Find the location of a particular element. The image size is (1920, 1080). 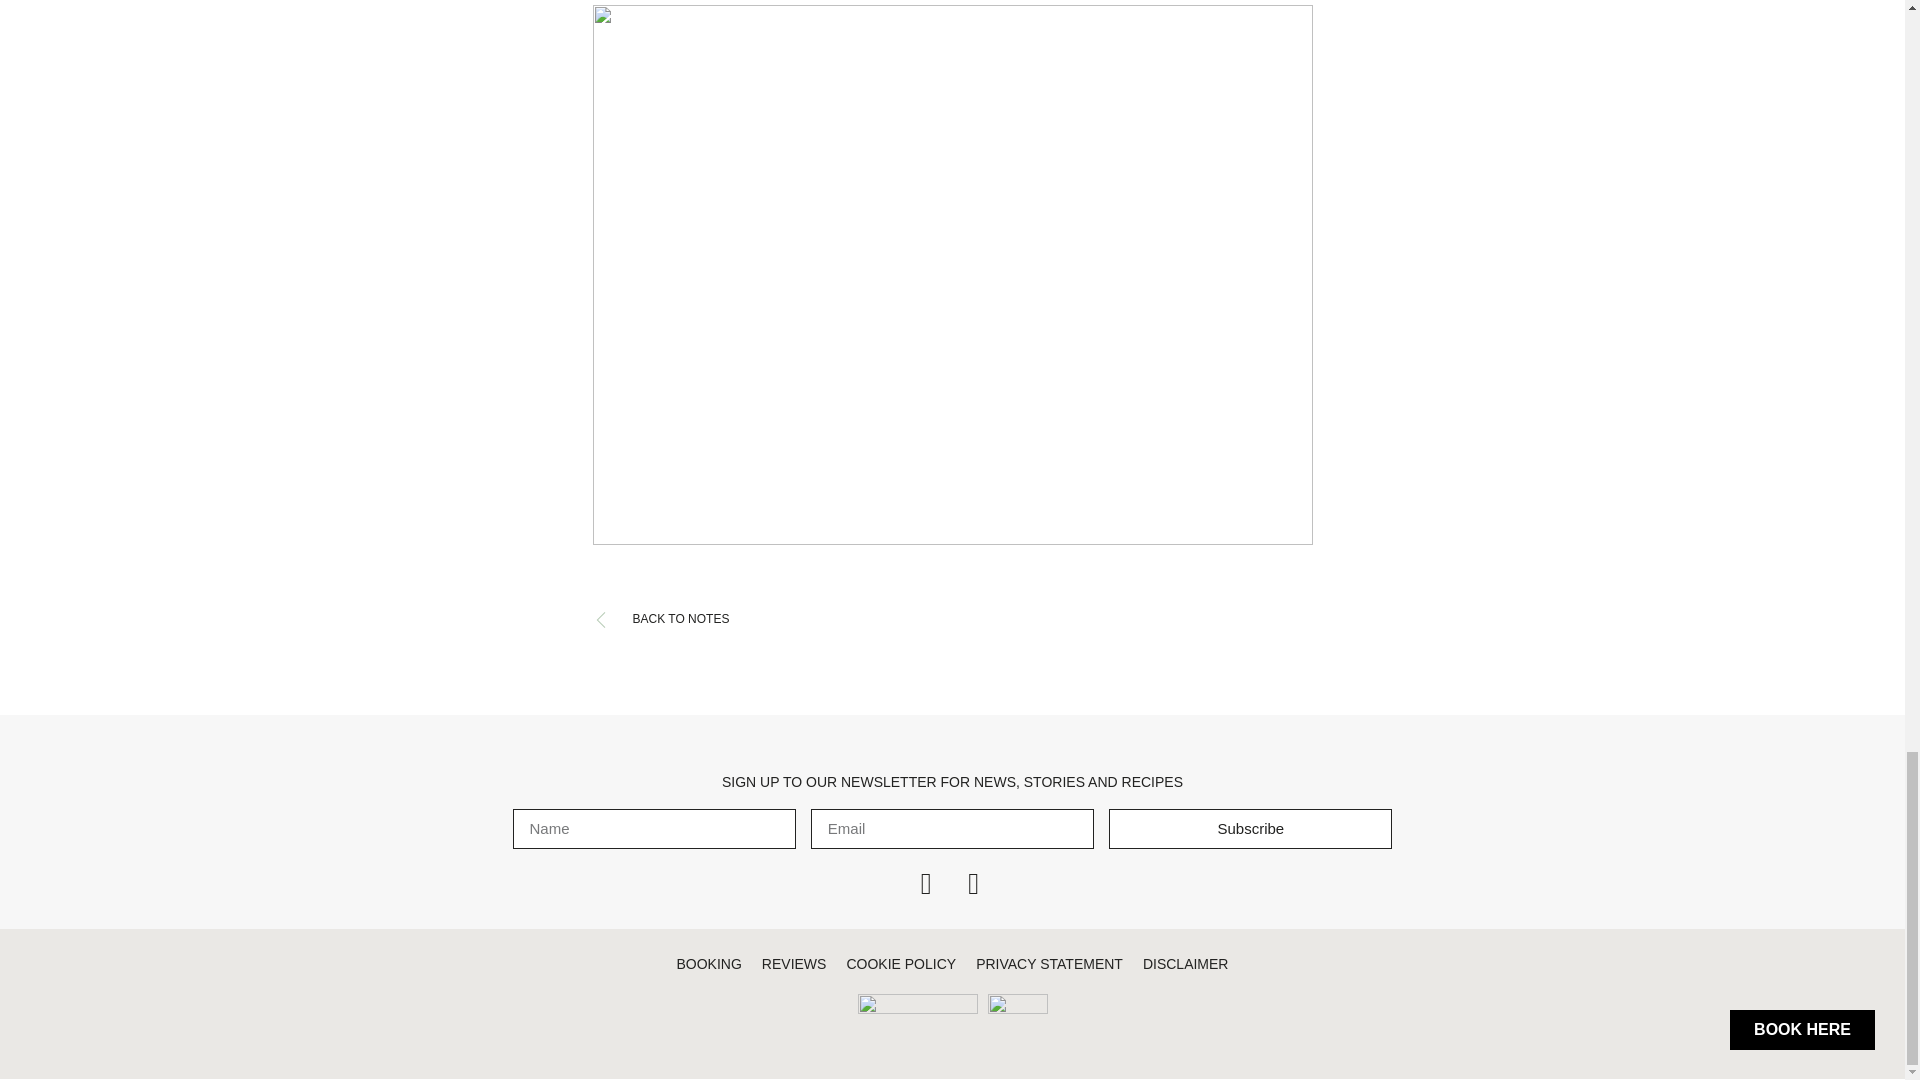

REVIEWS is located at coordinates (794, 964).